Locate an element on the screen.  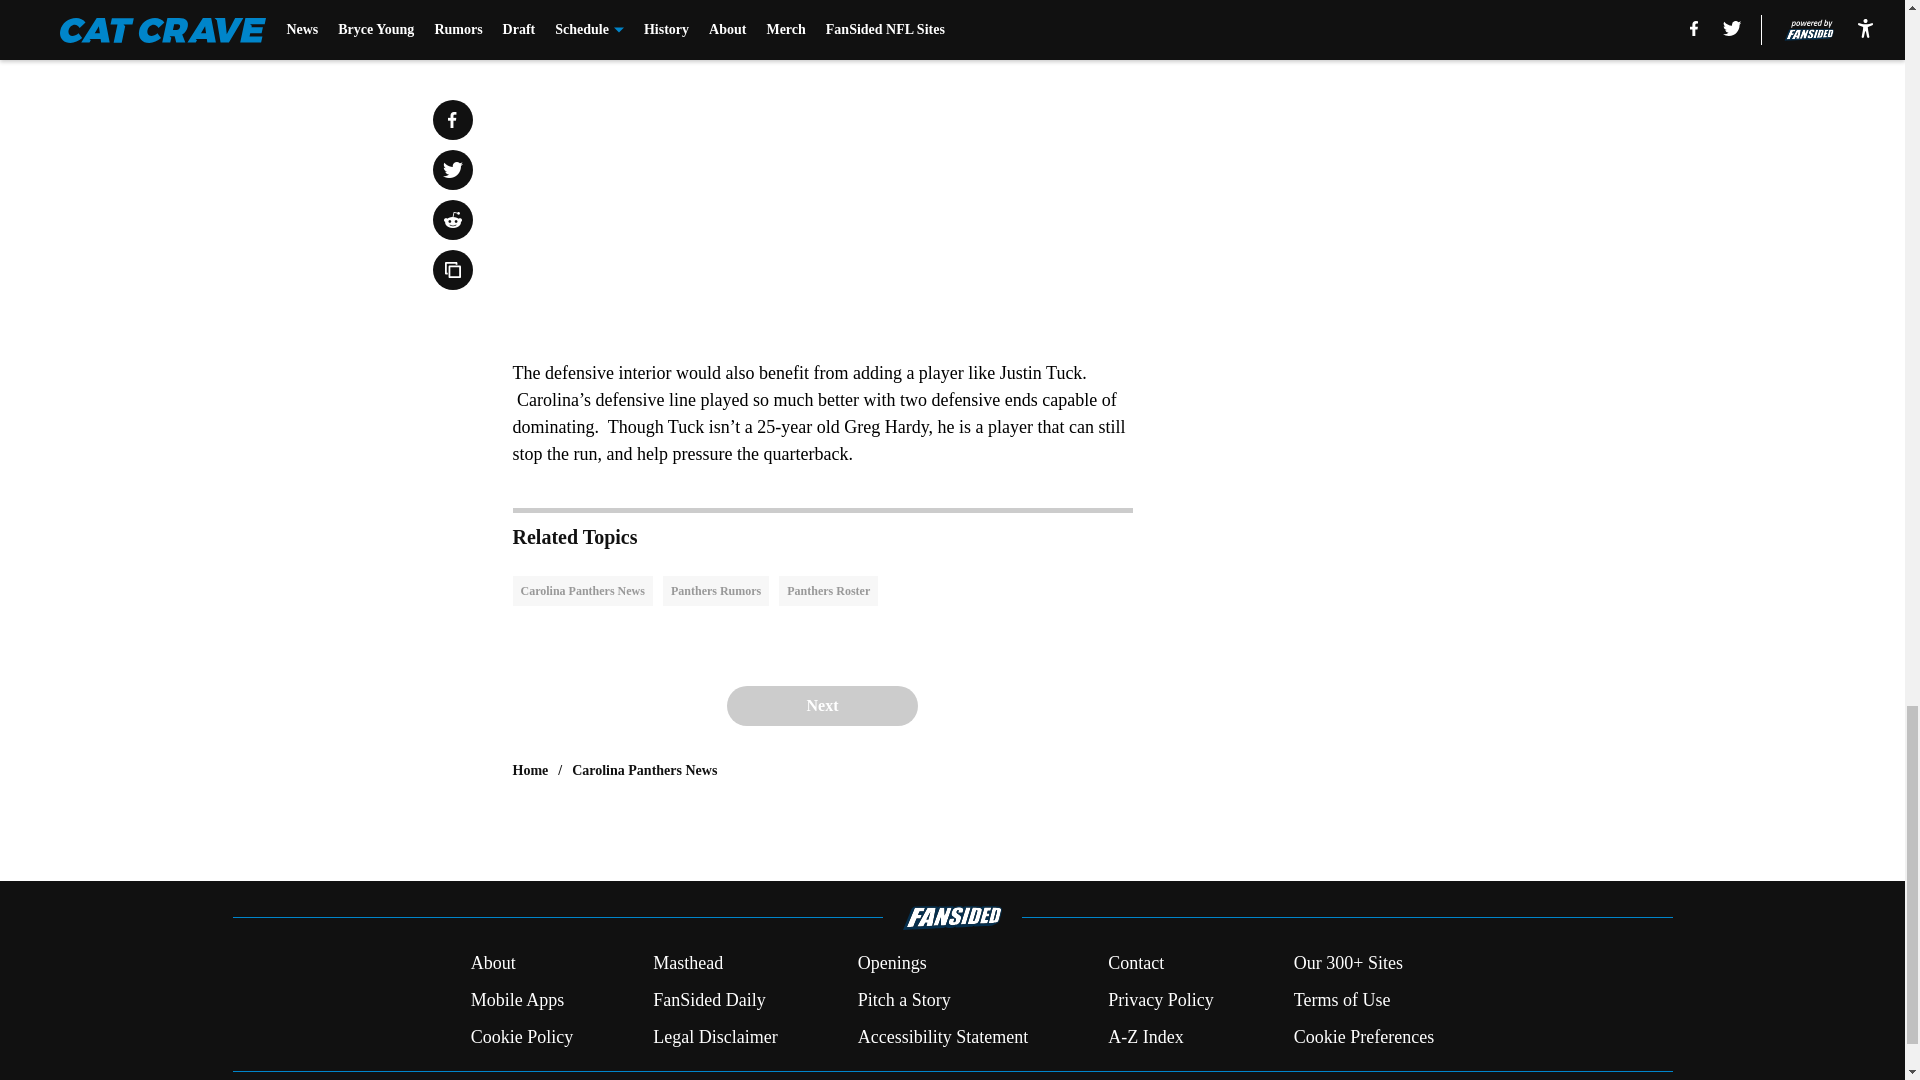
Panthers Roster is located at coordinates (828, 590).